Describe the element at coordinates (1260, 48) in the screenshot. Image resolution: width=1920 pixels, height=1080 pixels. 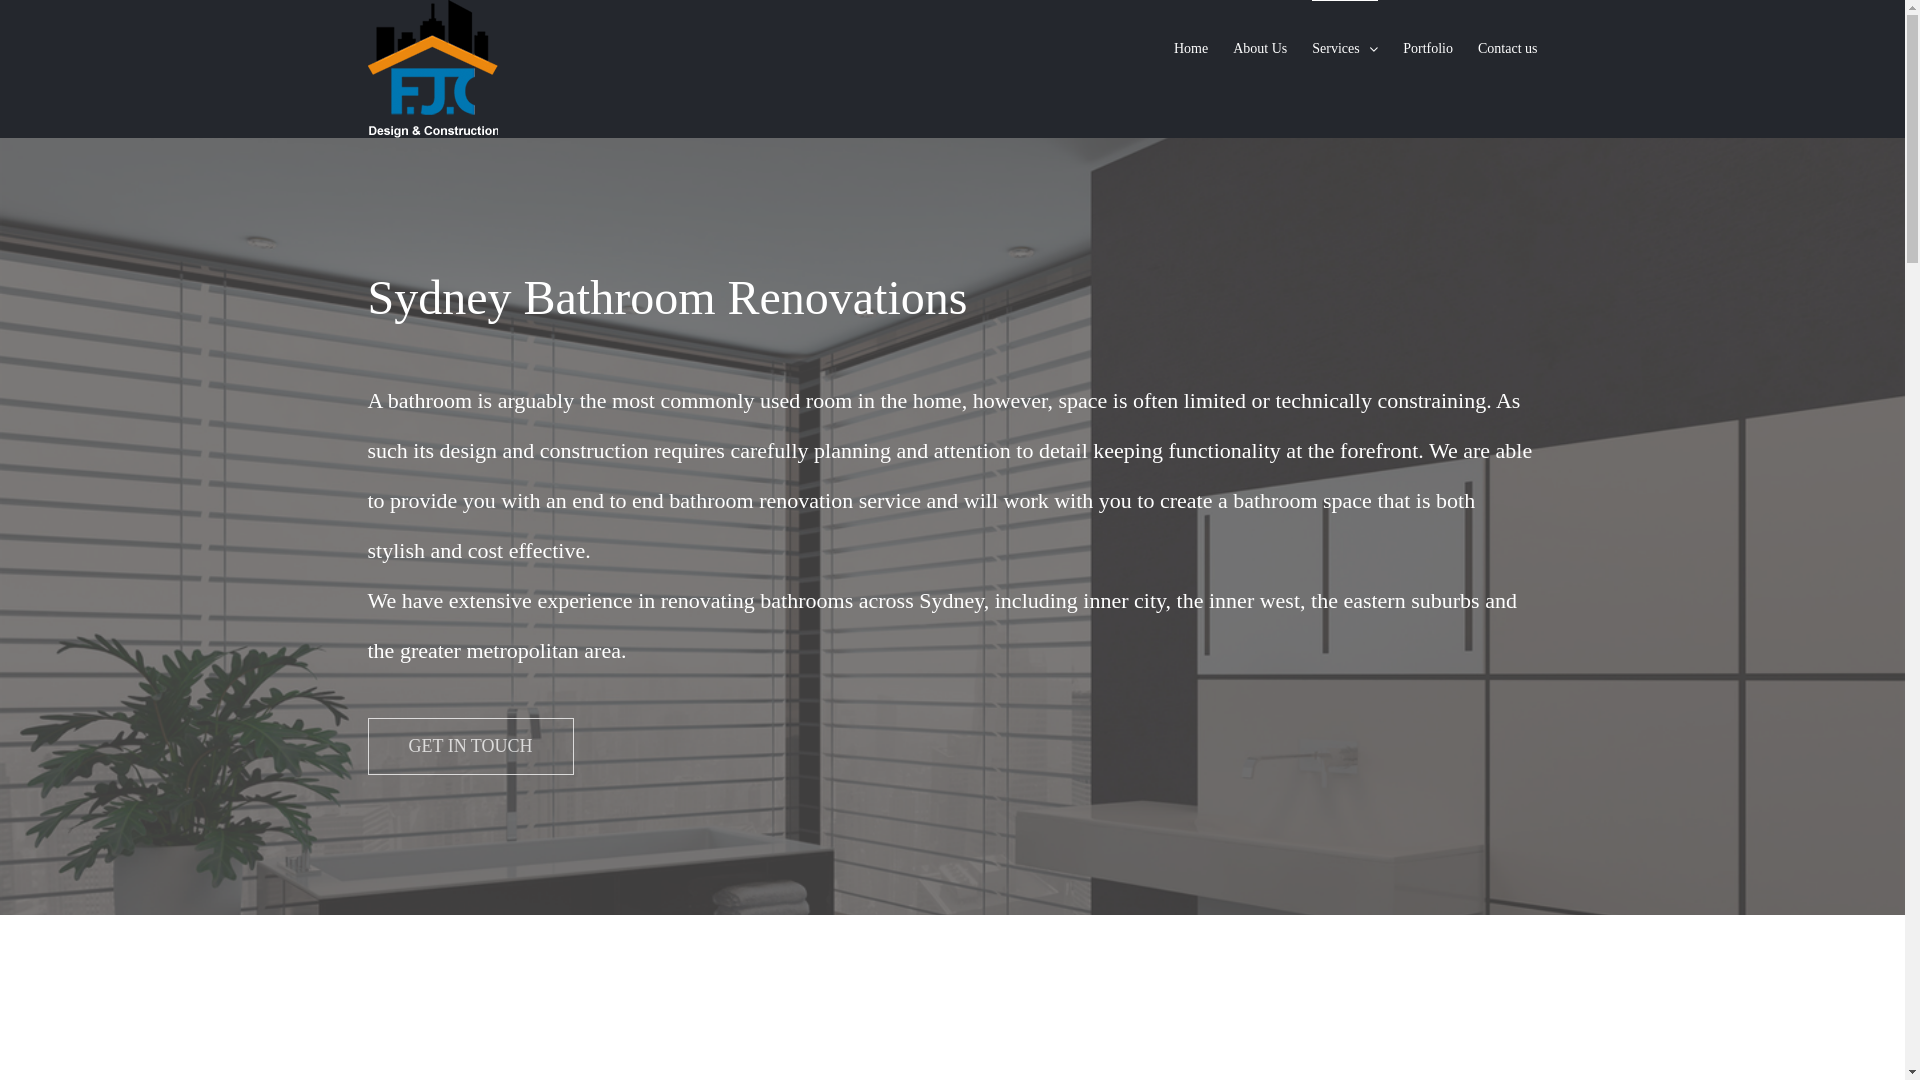
I see `About Us` at that location.